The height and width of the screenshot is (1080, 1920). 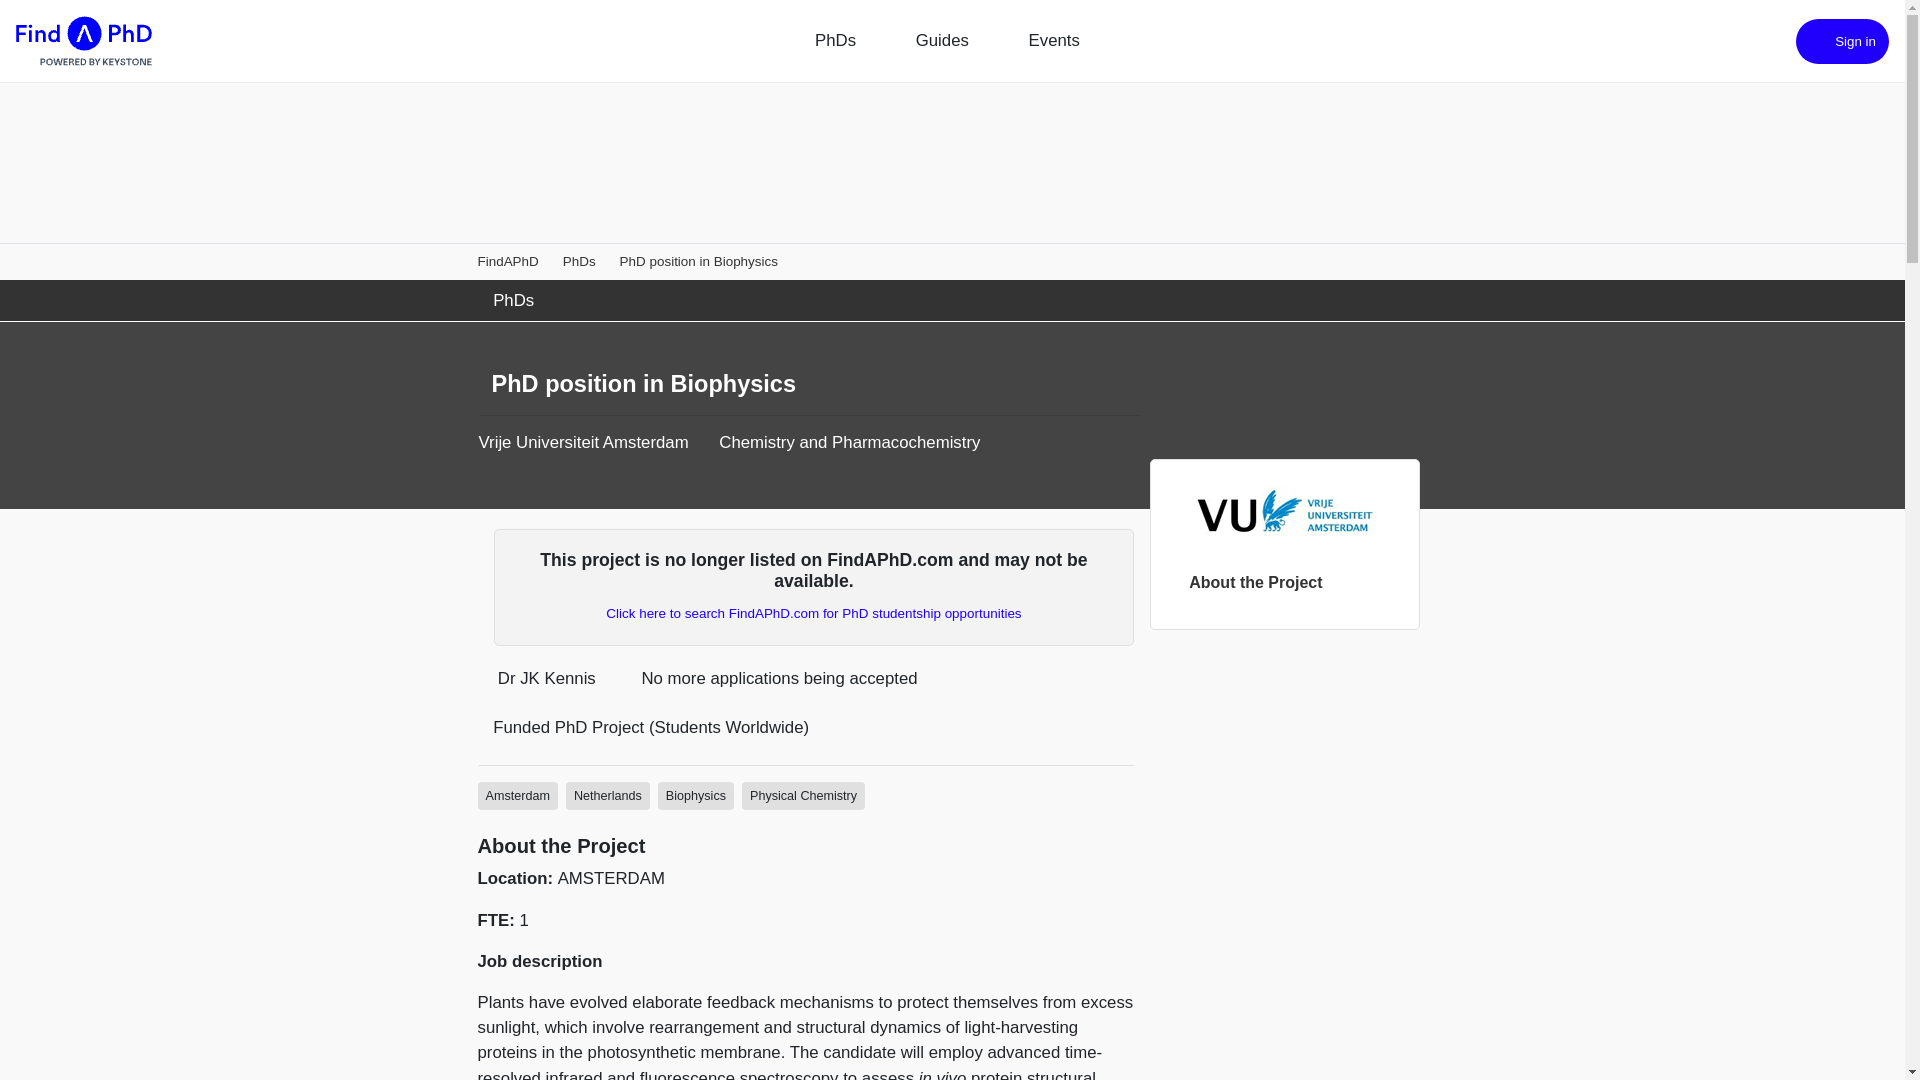 What do you see at coordinates (582, 442) in the screenshot?
I see `View all PhDs at Vrije Universiteit Amsterdam` at bounding box center [582, 442].